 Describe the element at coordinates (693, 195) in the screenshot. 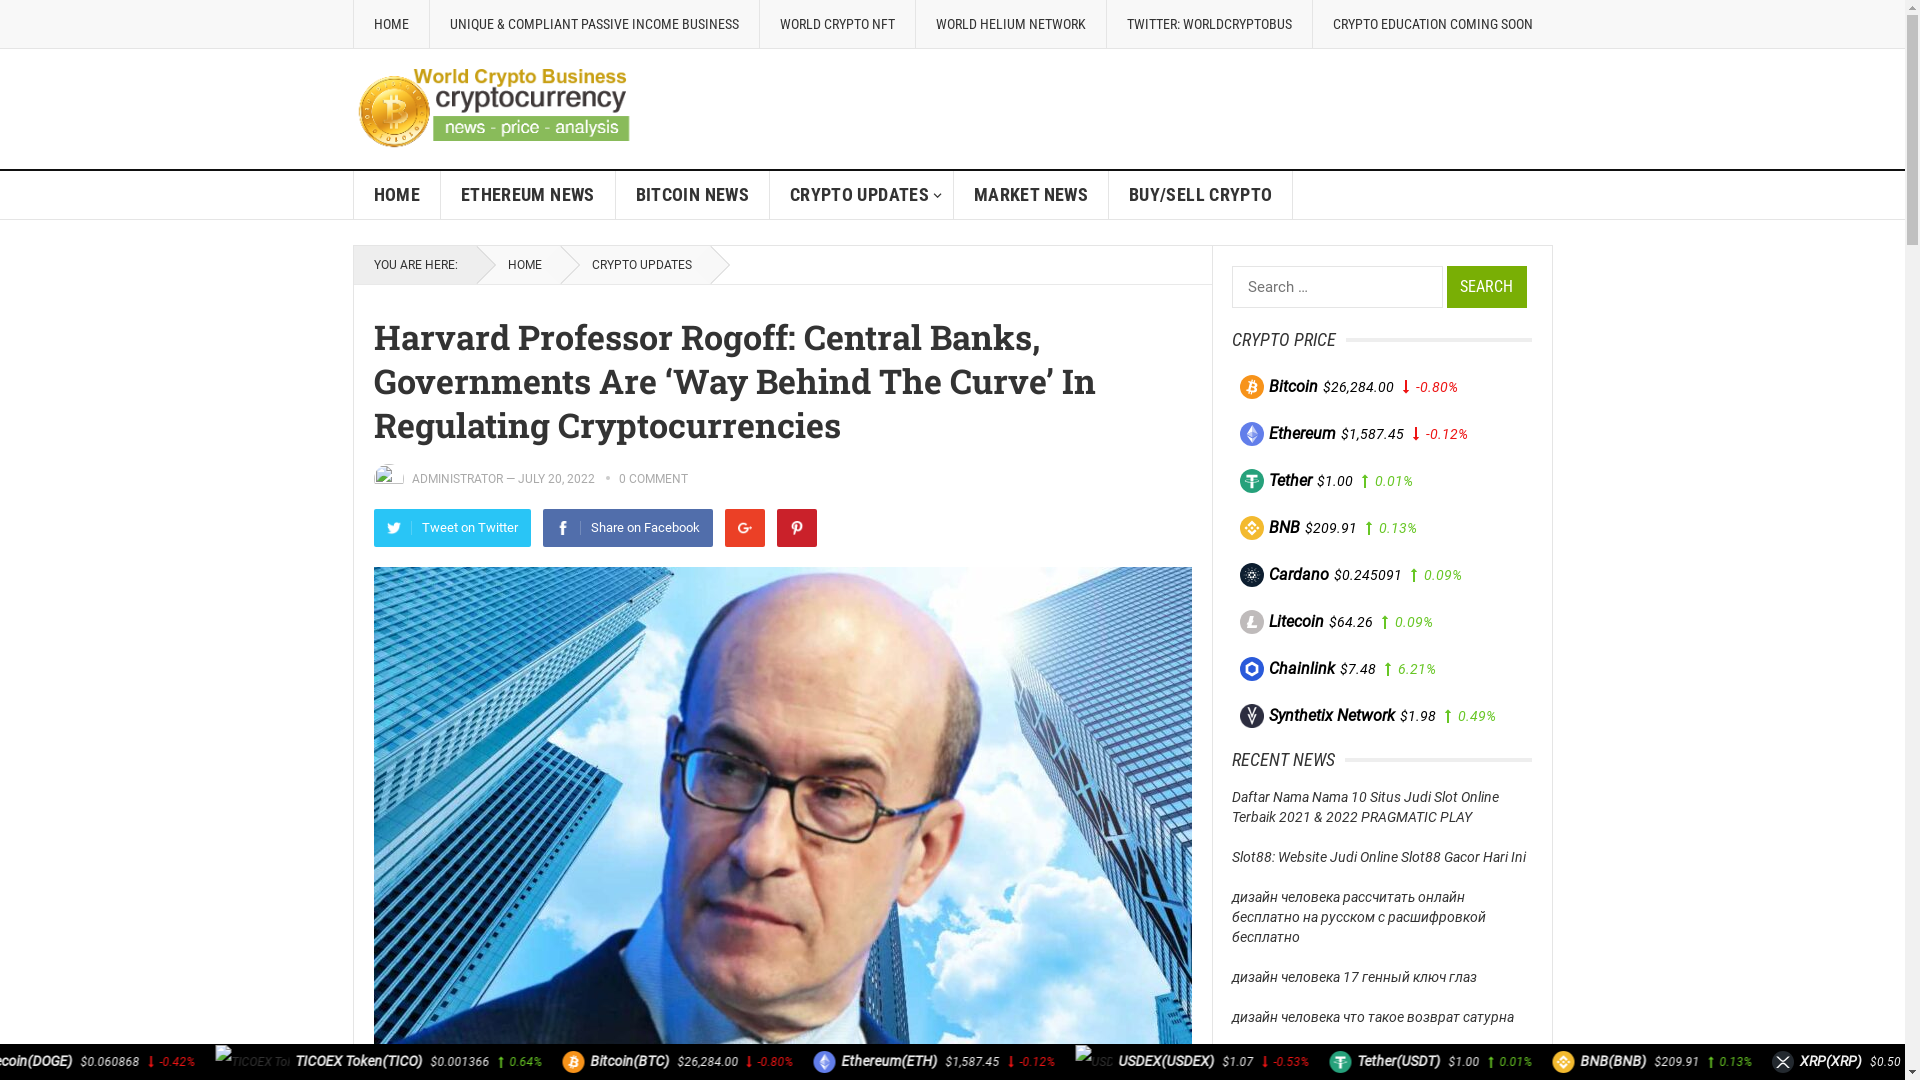

I see `BITCOIN NEWS` at that location.